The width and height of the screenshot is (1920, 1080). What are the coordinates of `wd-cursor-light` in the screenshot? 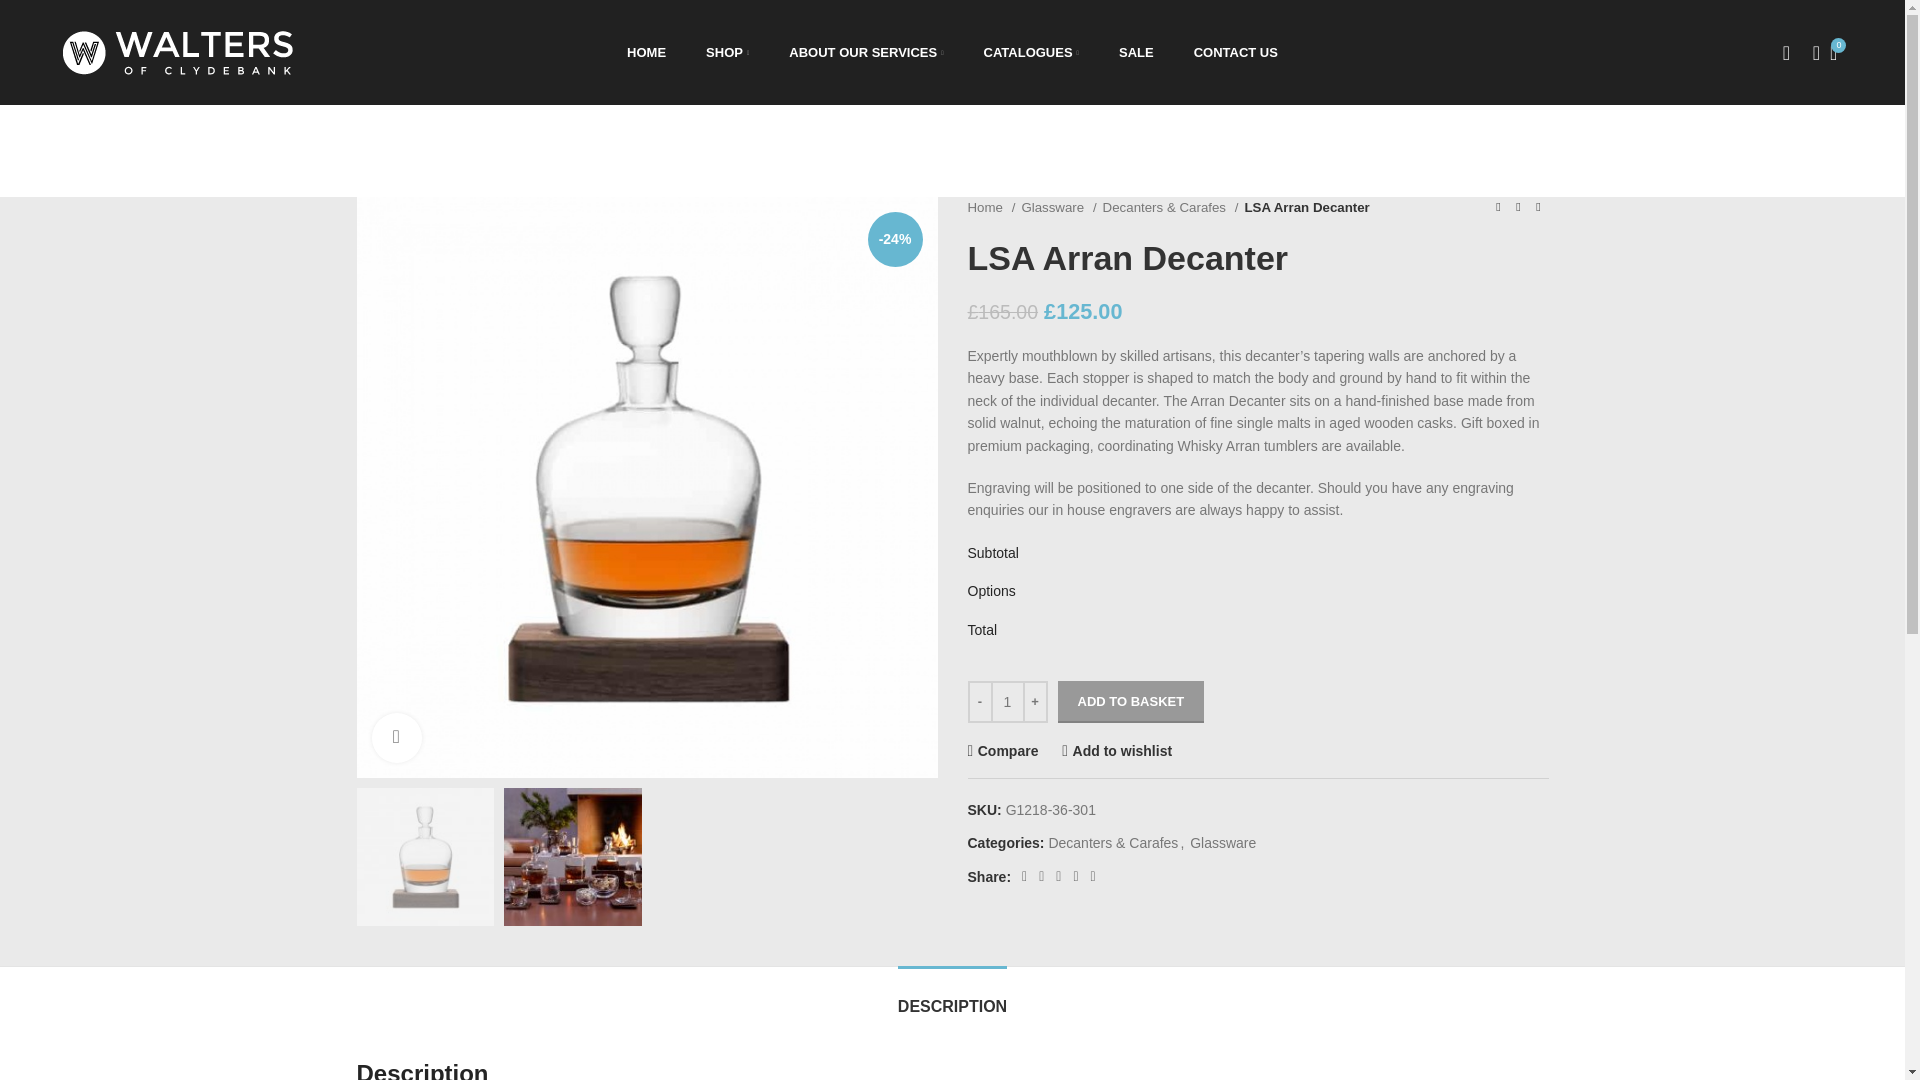 It's located at (646, 52).